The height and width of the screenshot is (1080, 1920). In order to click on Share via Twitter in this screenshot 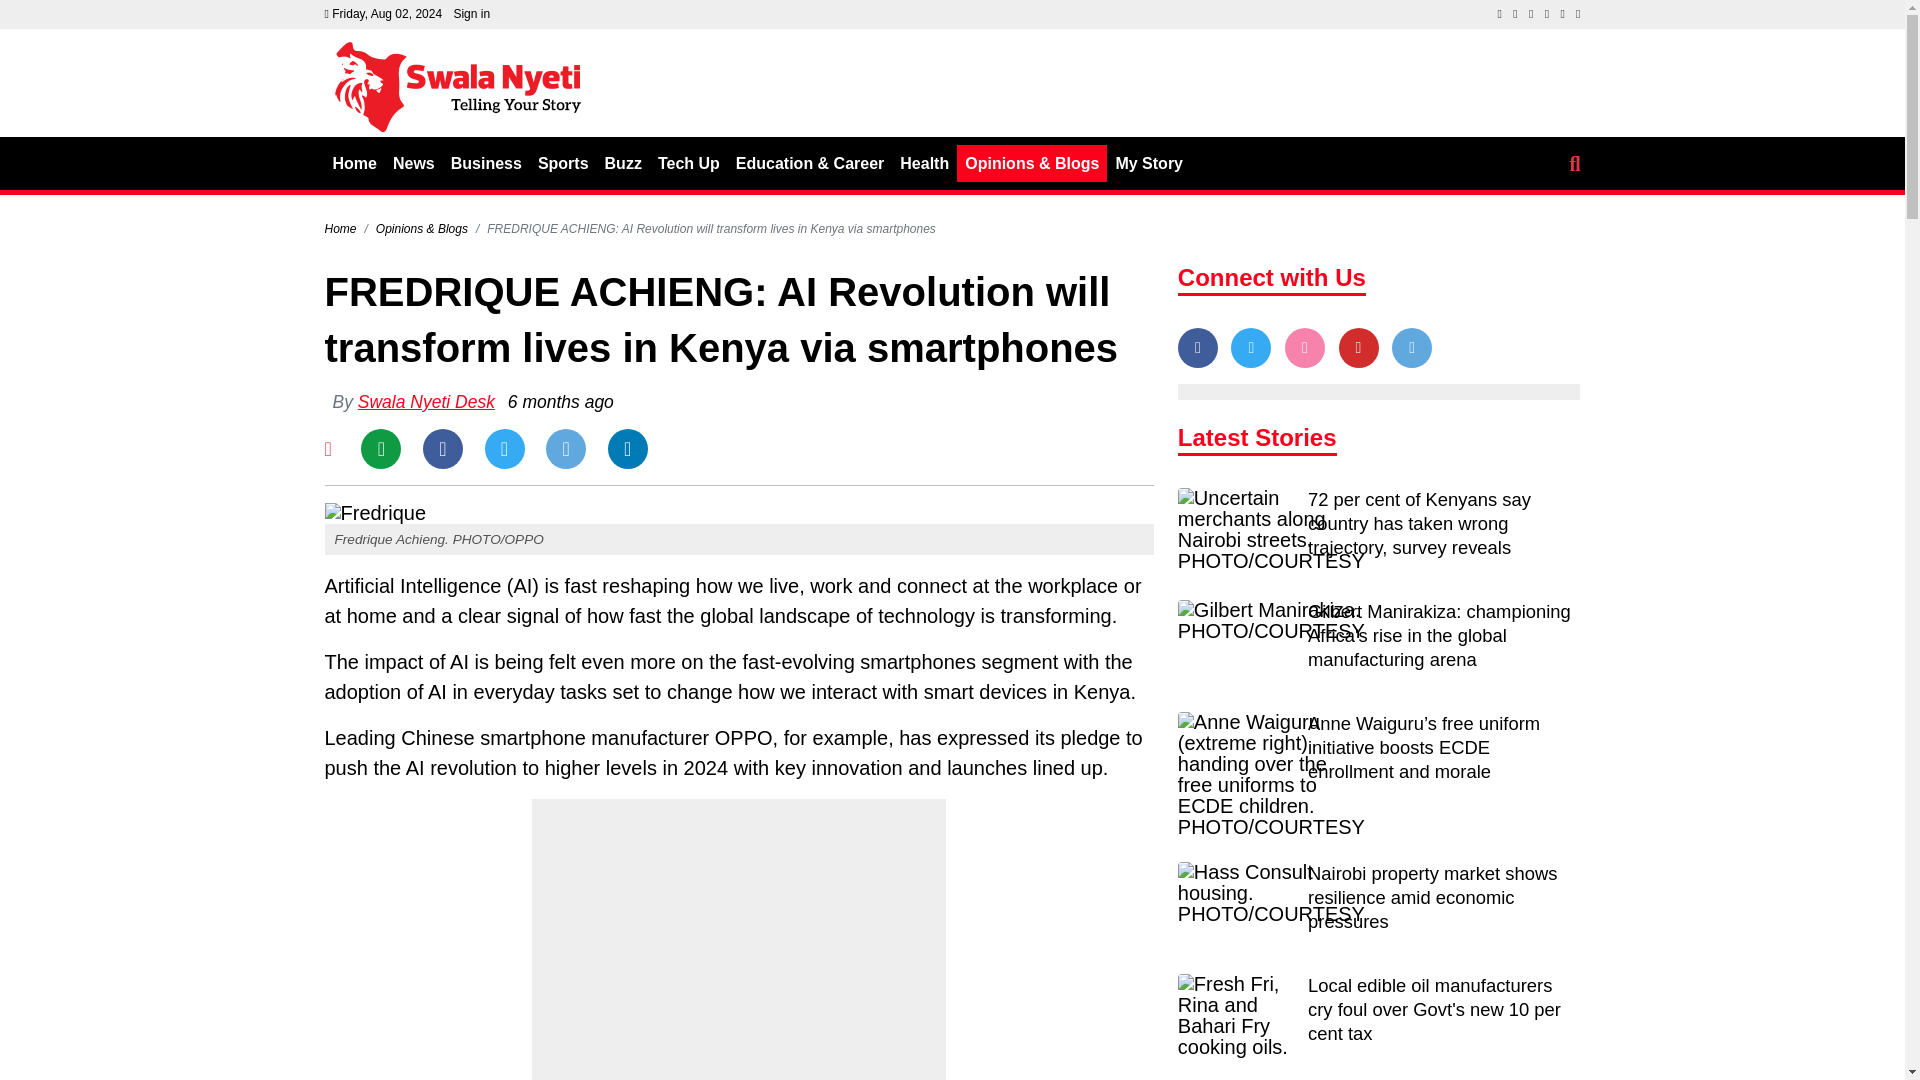, I will do `click(504, 449)`.